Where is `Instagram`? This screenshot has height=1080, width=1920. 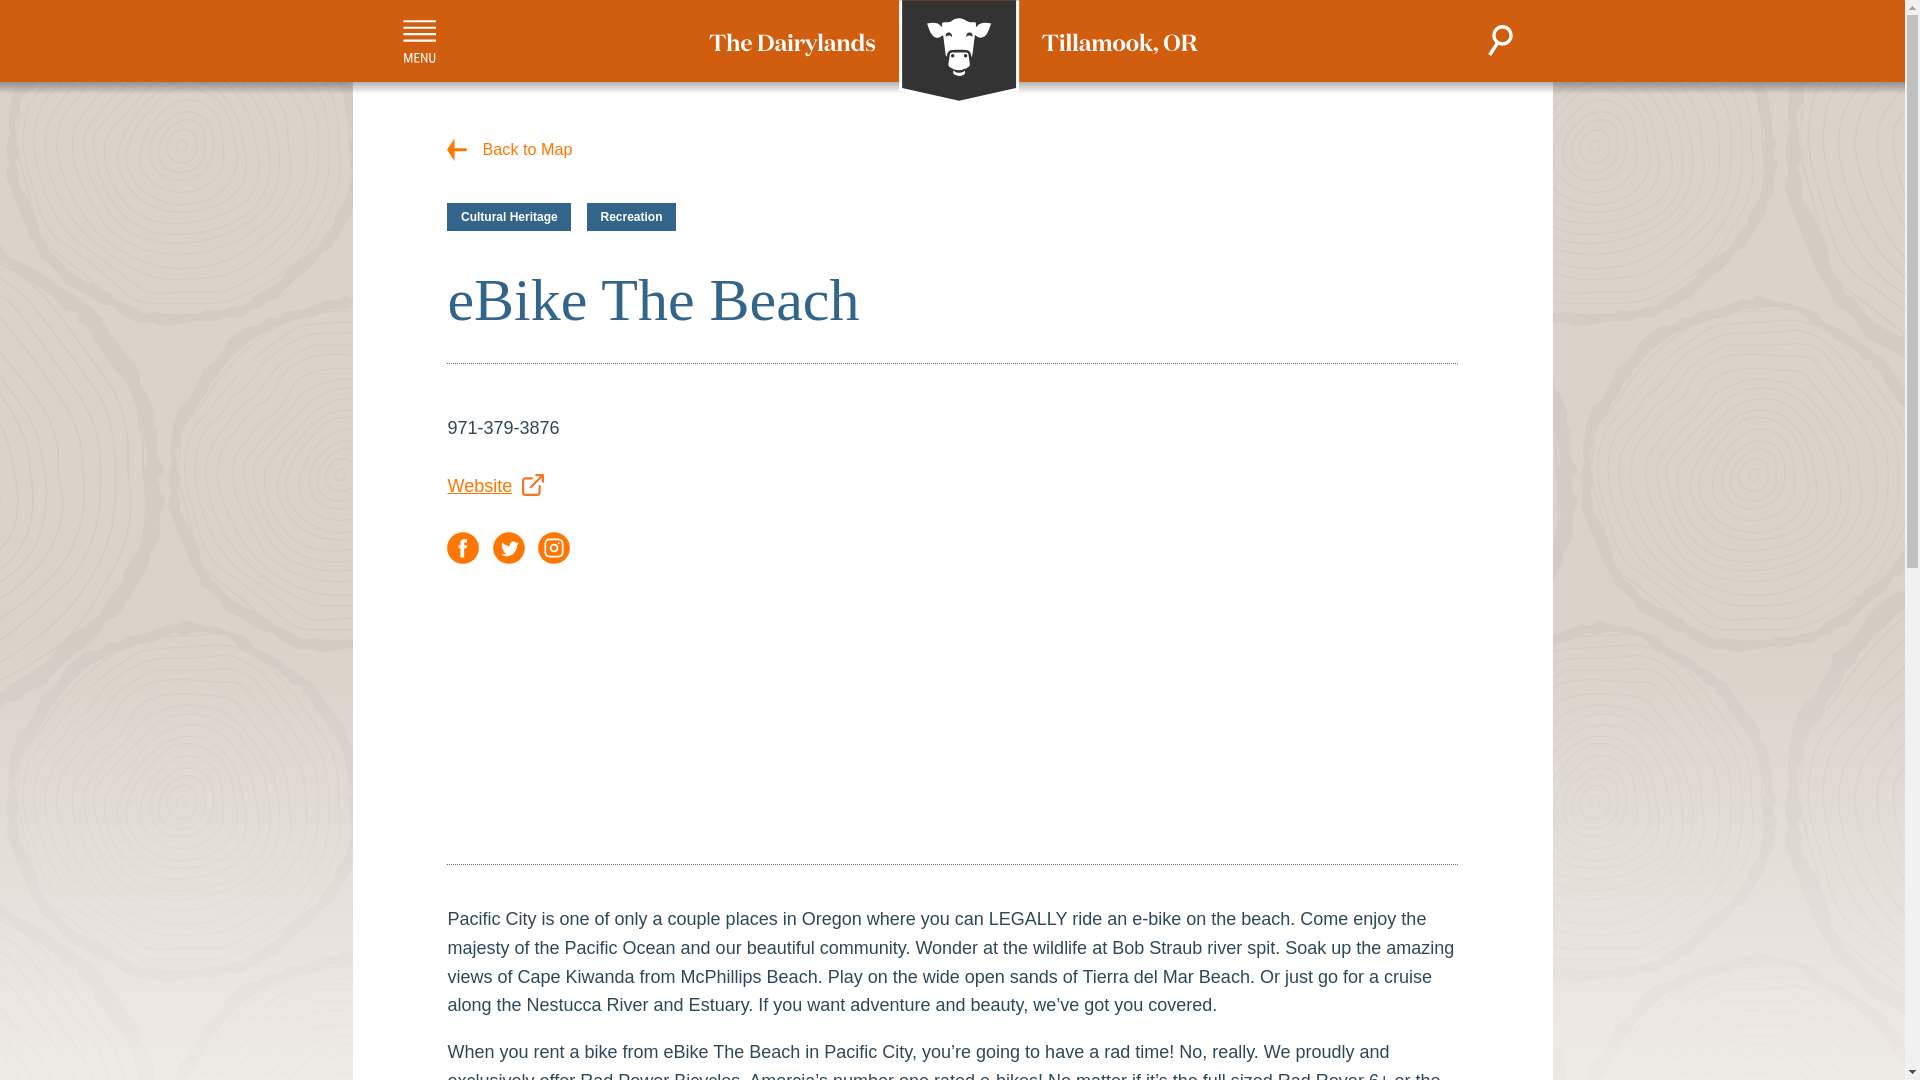
Instagram is located at coordinates (554, 548).